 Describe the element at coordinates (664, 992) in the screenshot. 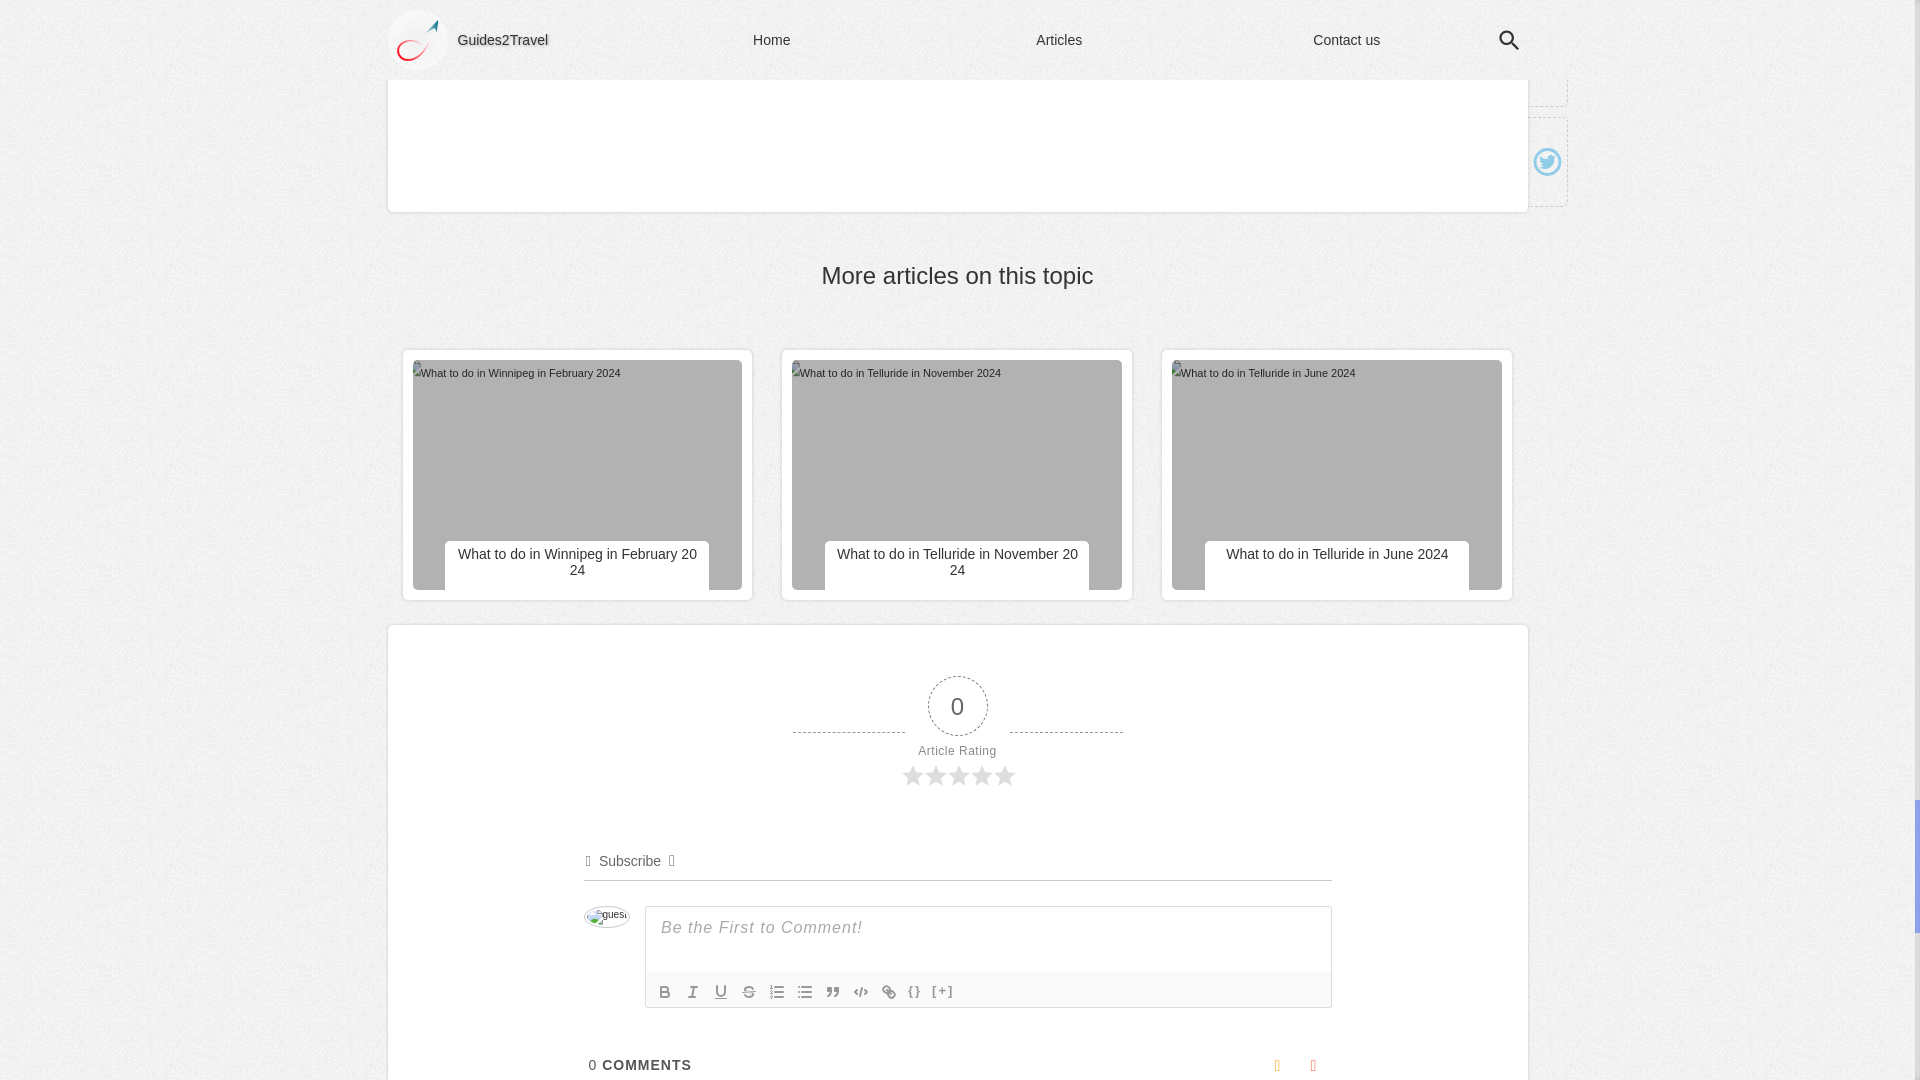

I see `Bold` at that location.